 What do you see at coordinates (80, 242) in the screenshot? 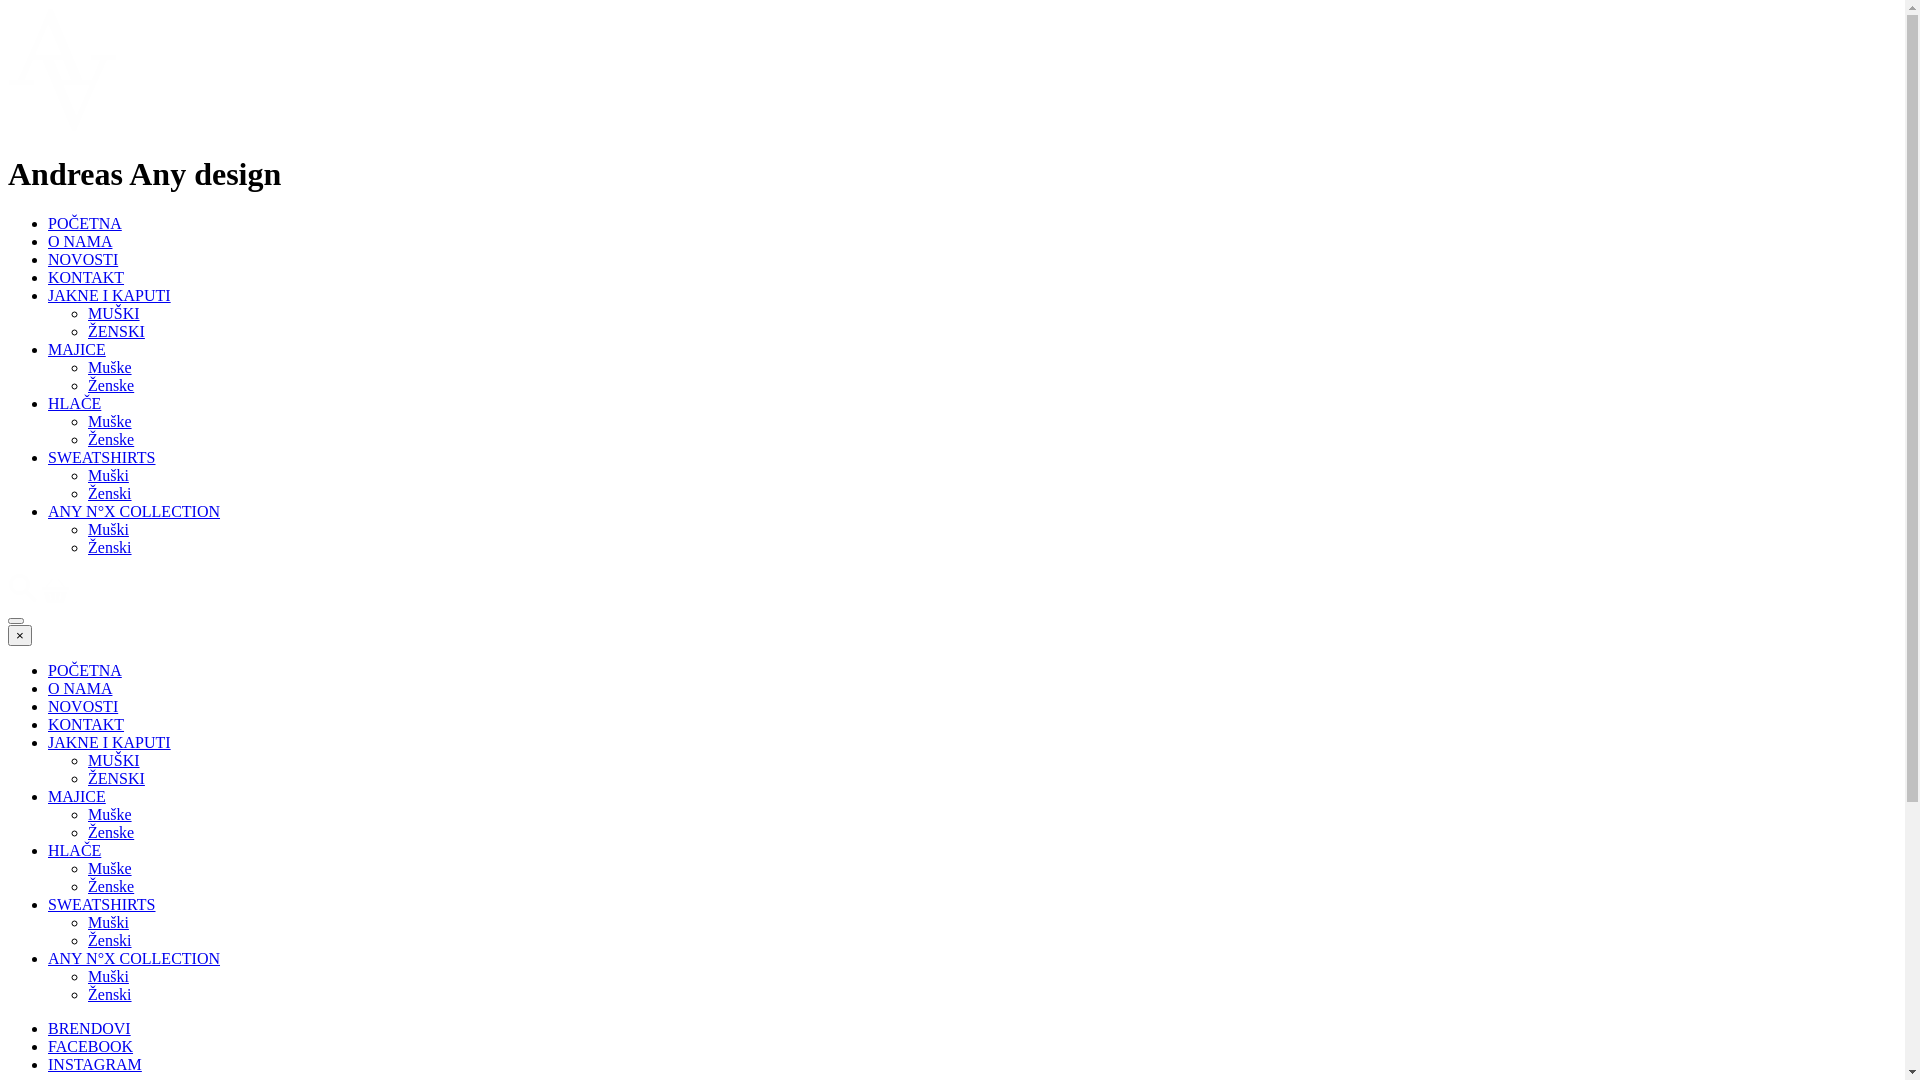
I see `O NAMA` at bounding box center [80, 242].